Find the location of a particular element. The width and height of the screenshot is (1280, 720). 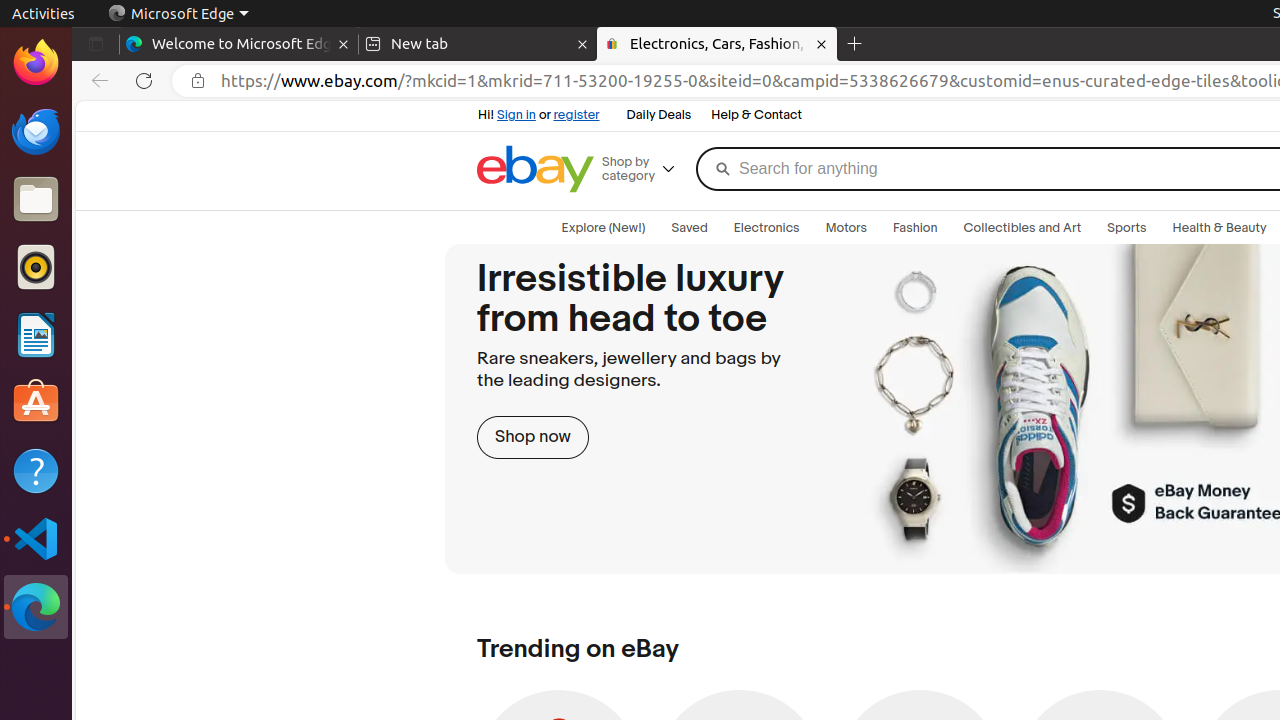

New tab is located at coordinates (478, 44).